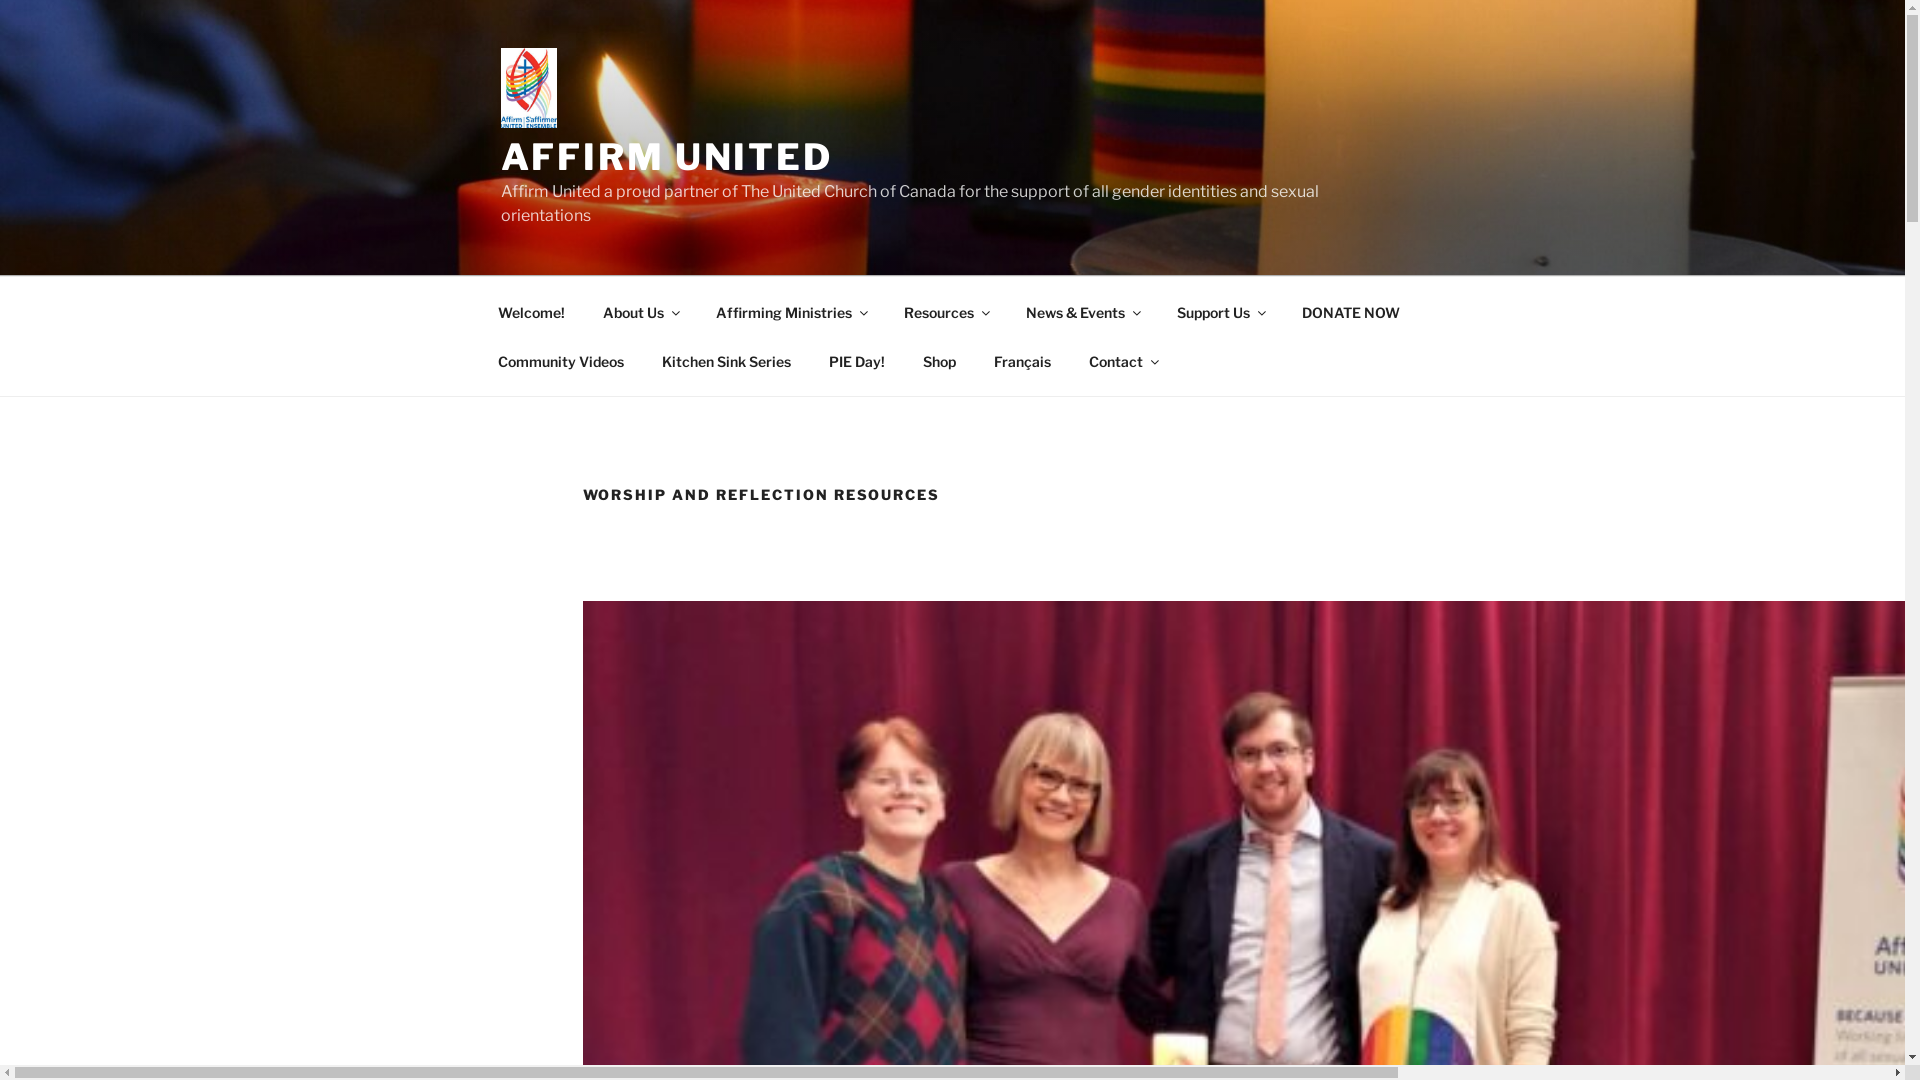 This screenshot has height=1080, width=1920. Describe the element at coordinates (940, 360) in the screenshot. I see `Shop` at that location.